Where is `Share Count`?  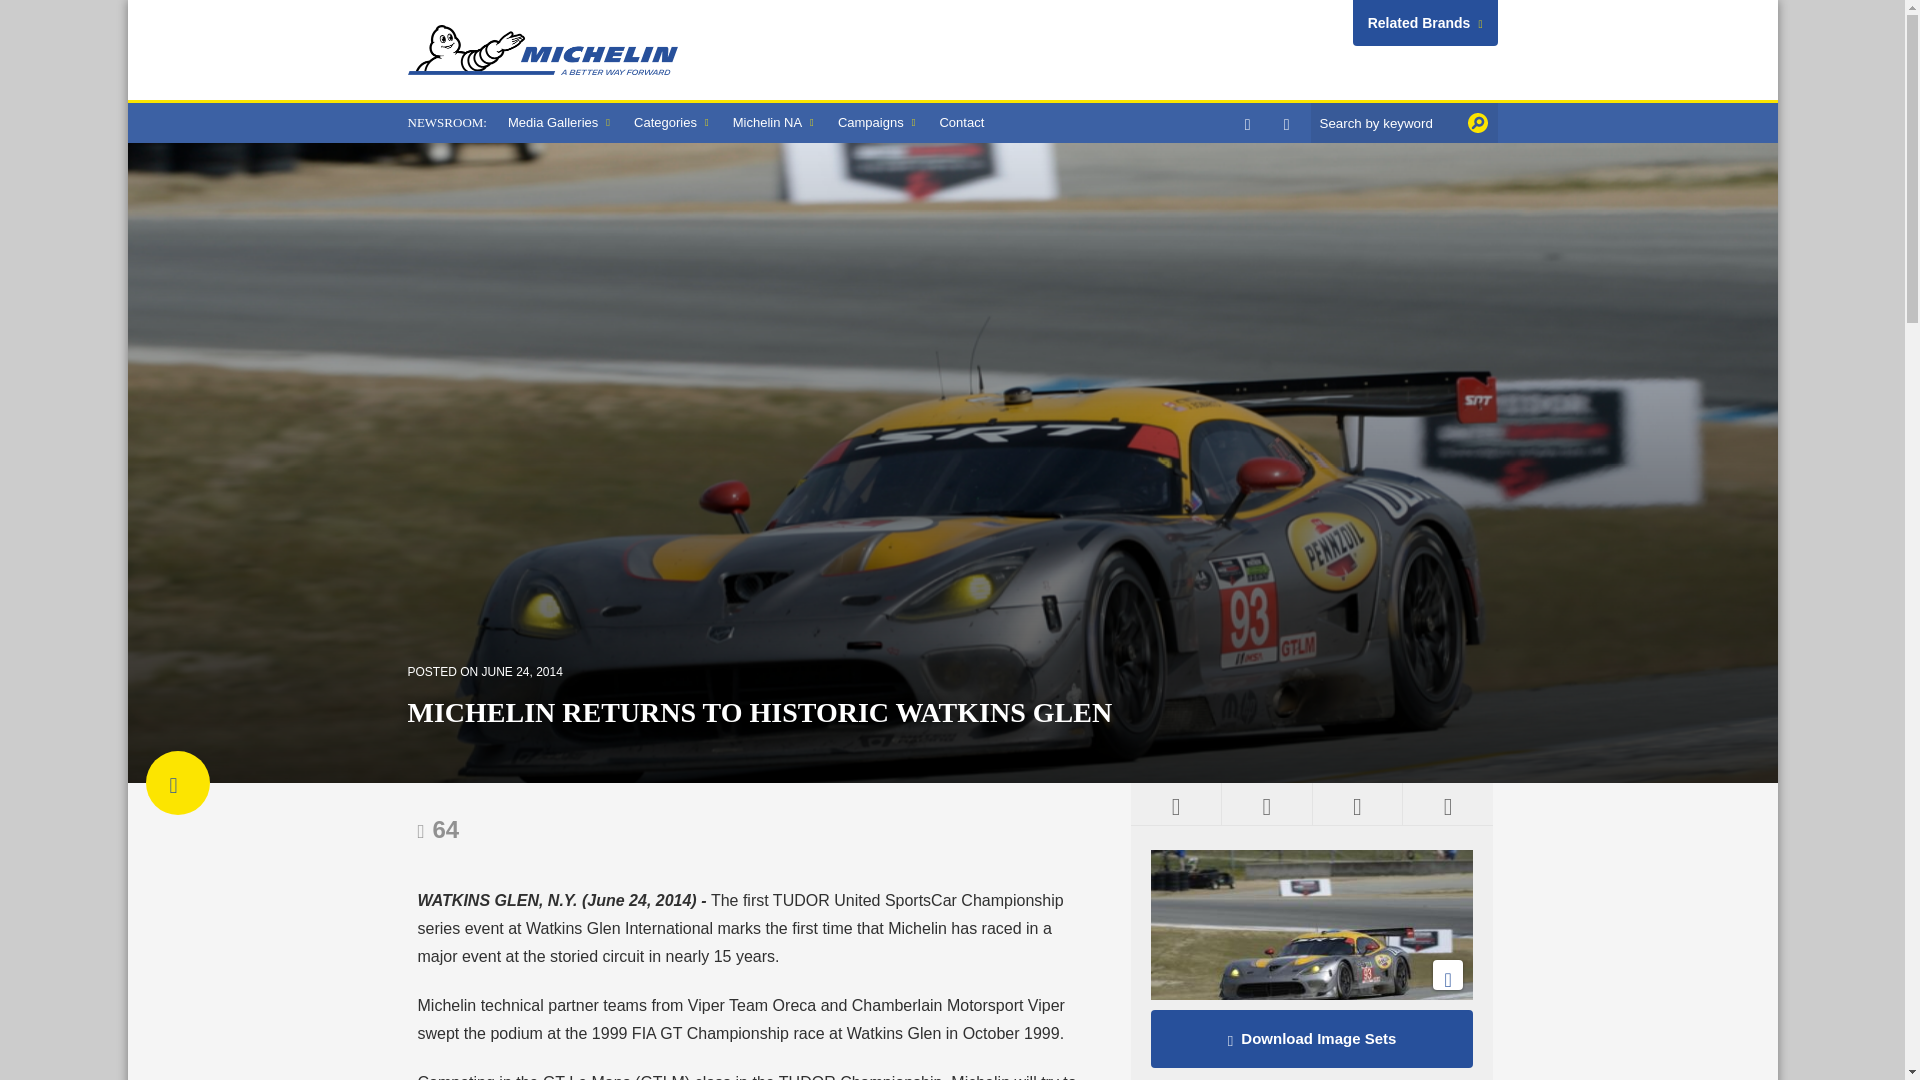 Share Count is located at coordinates (439, 830).